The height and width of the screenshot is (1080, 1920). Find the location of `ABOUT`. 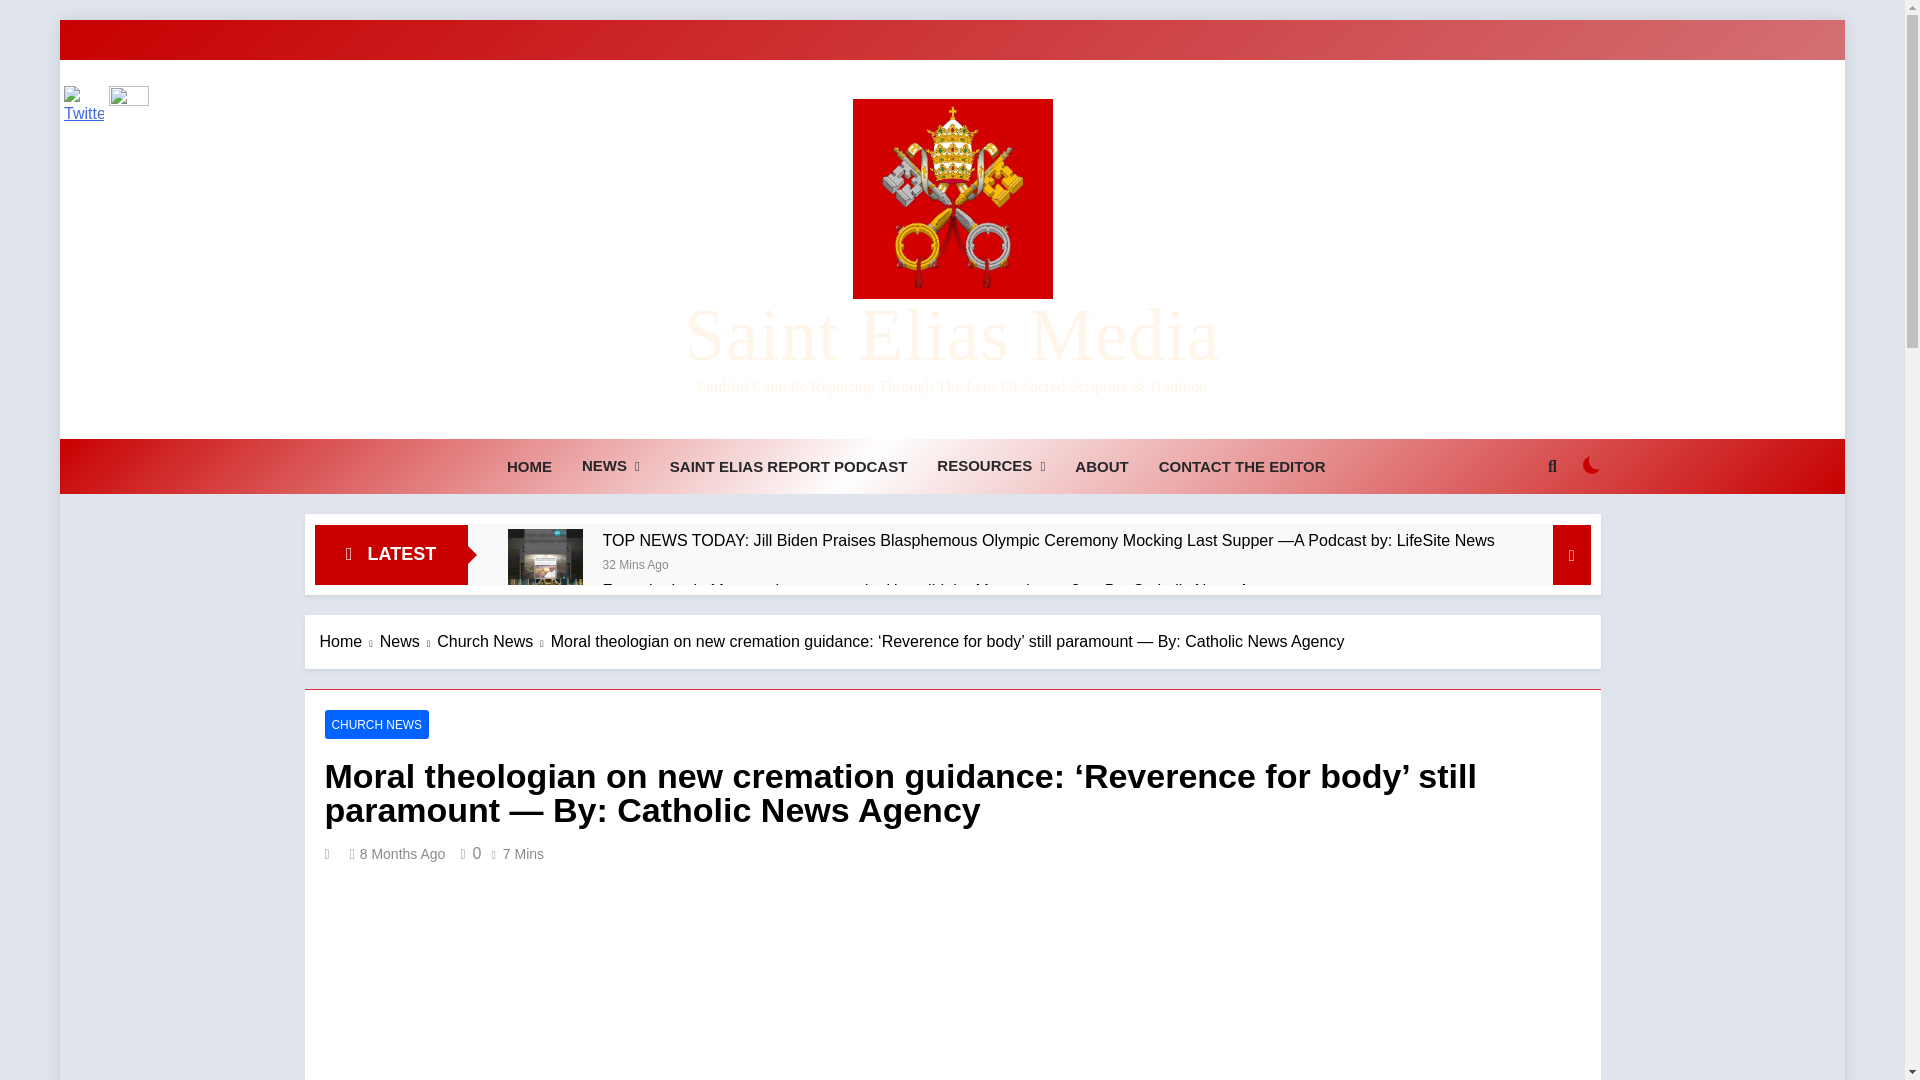

ABOUT is located at coordinates (1100, 466).